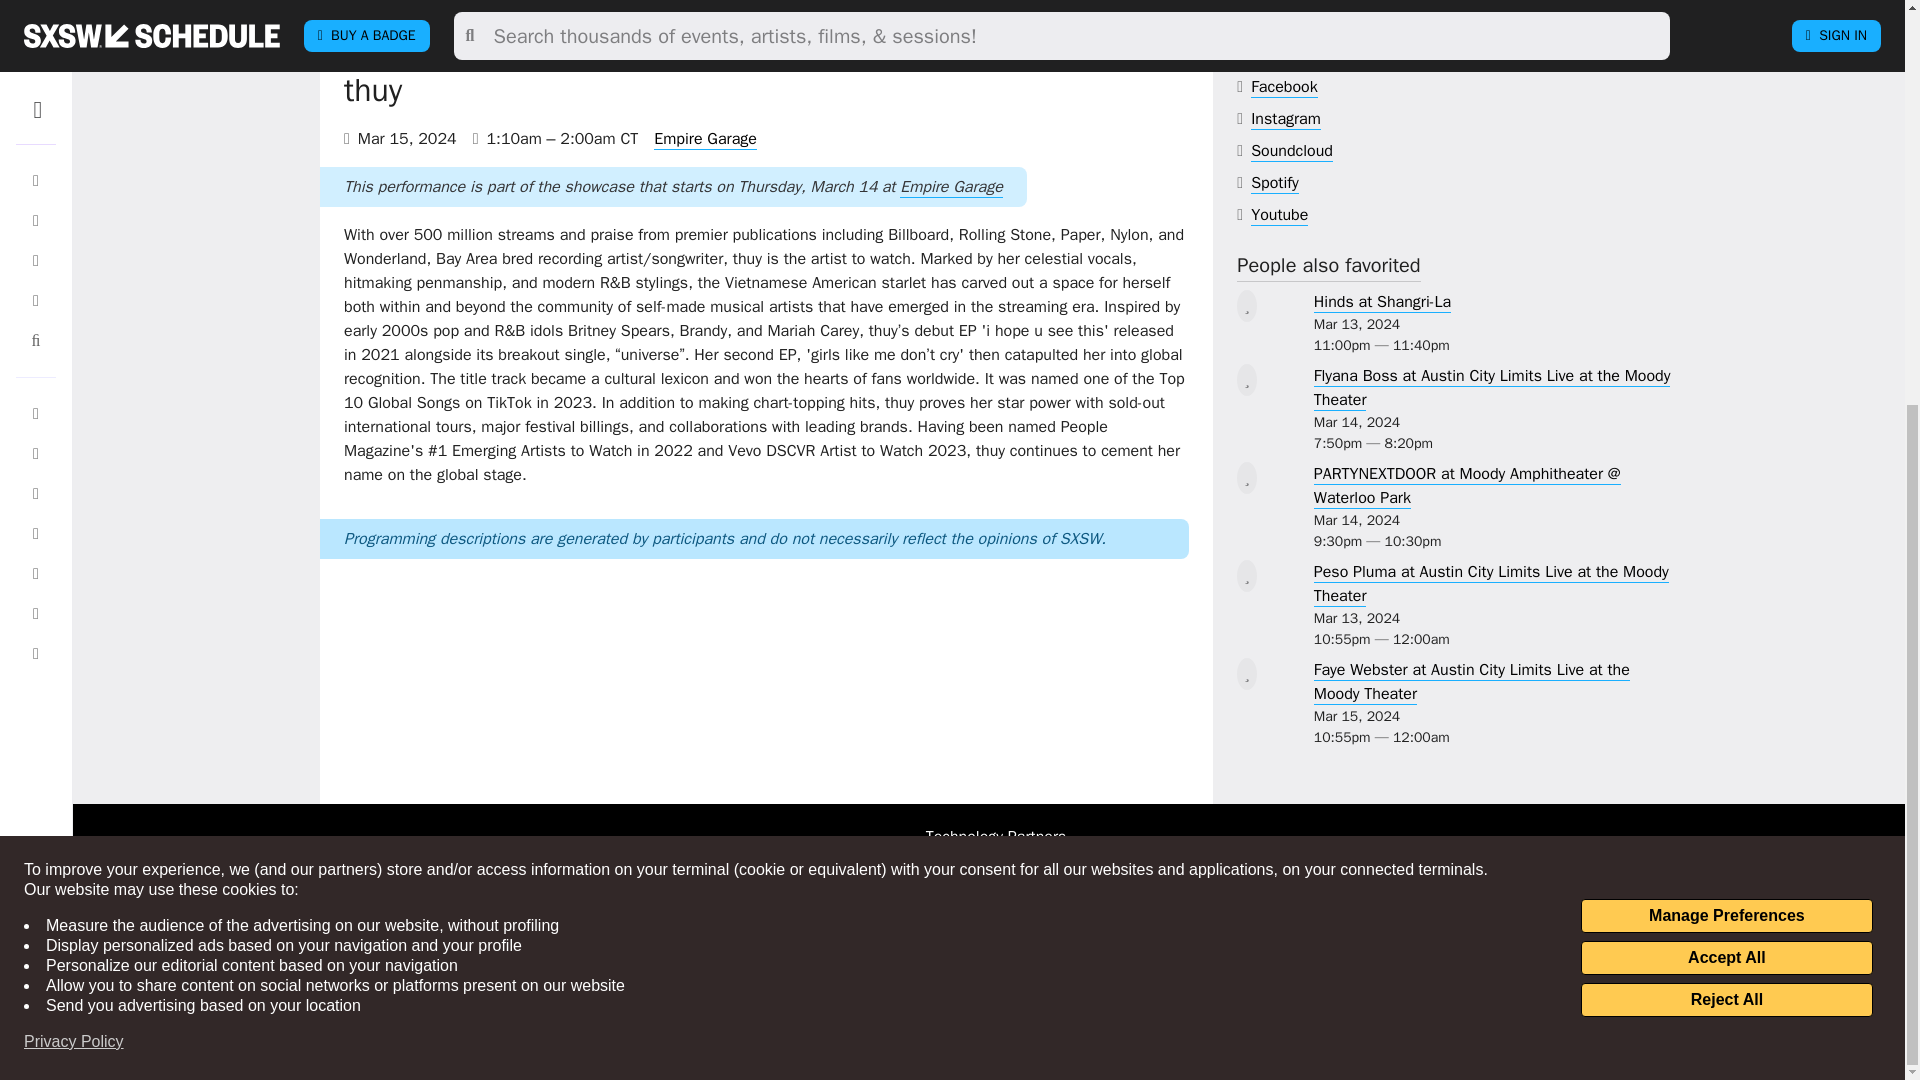  Describe the element at coordinates (1726, 278) in the screenshot. I see `Manage Preferences` at that location.